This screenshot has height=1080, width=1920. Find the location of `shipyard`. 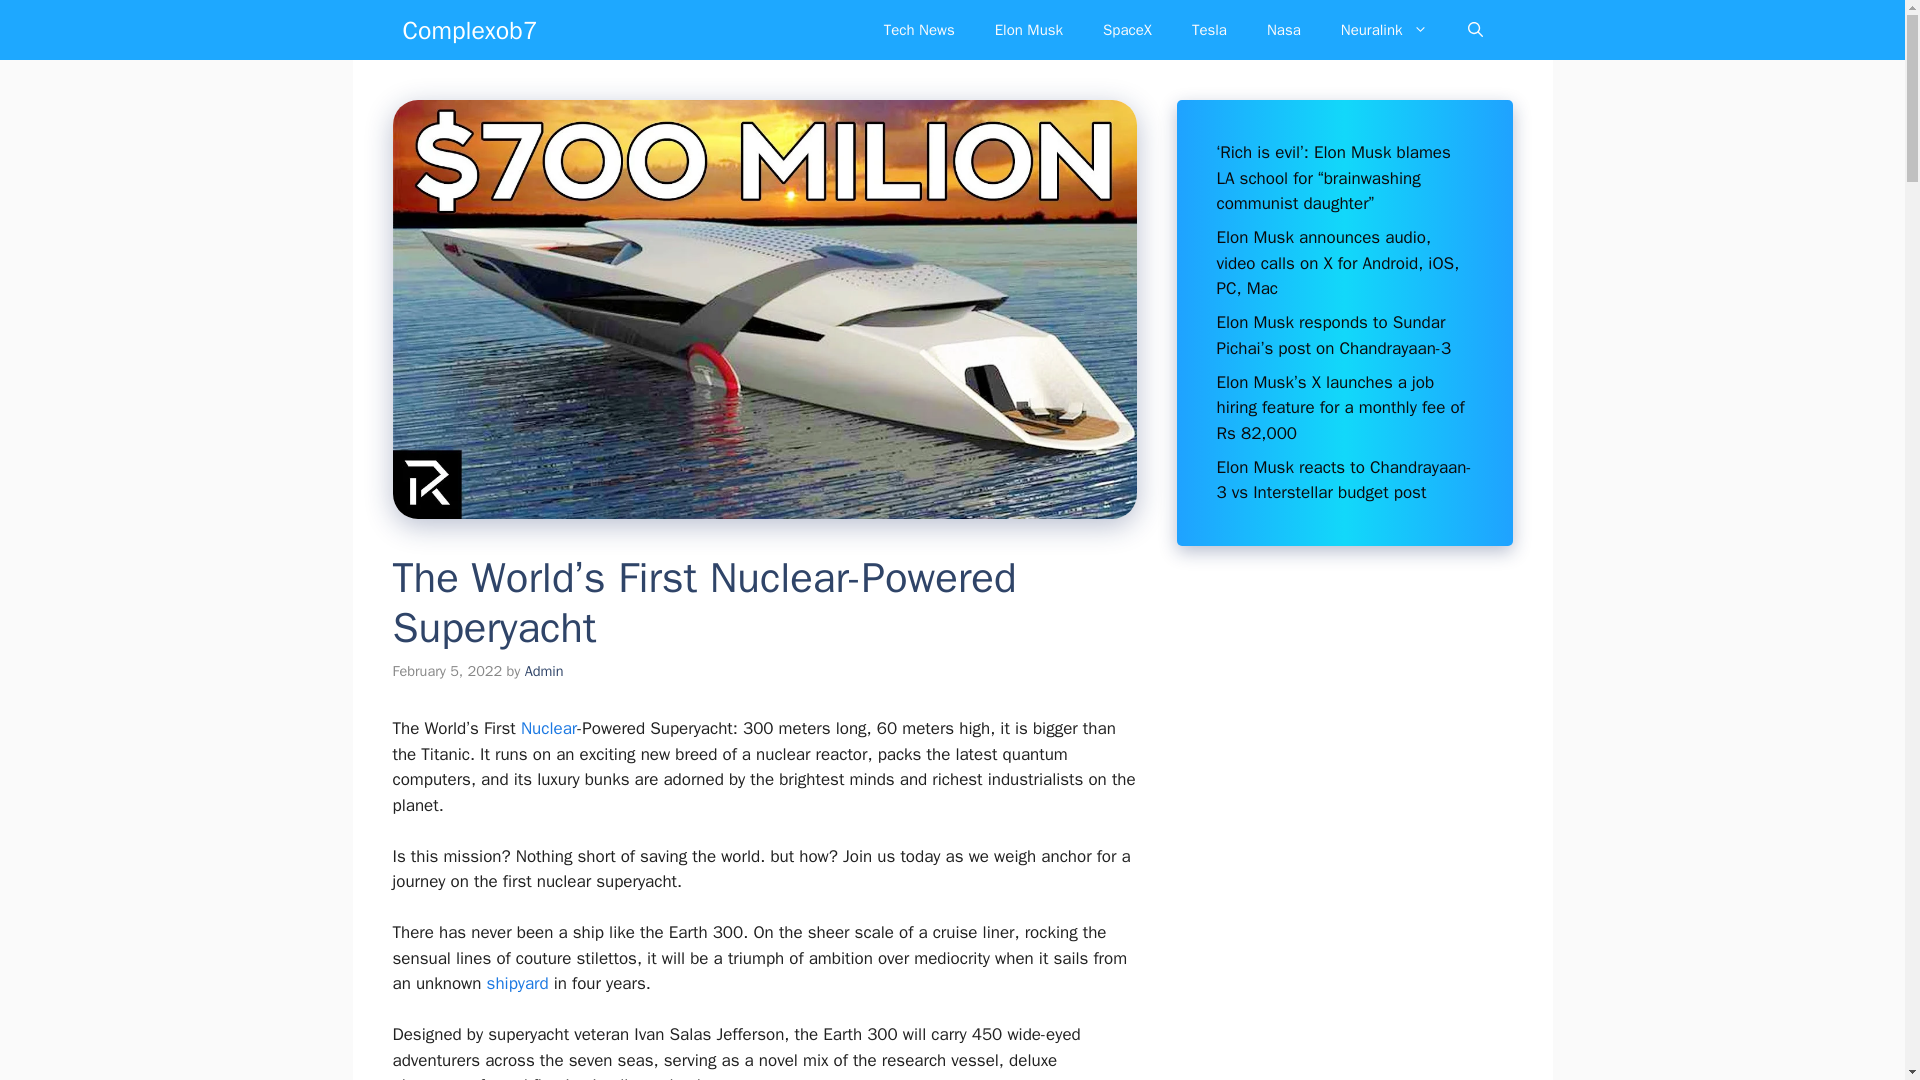

shipyard is located at coordinates (518, 983).